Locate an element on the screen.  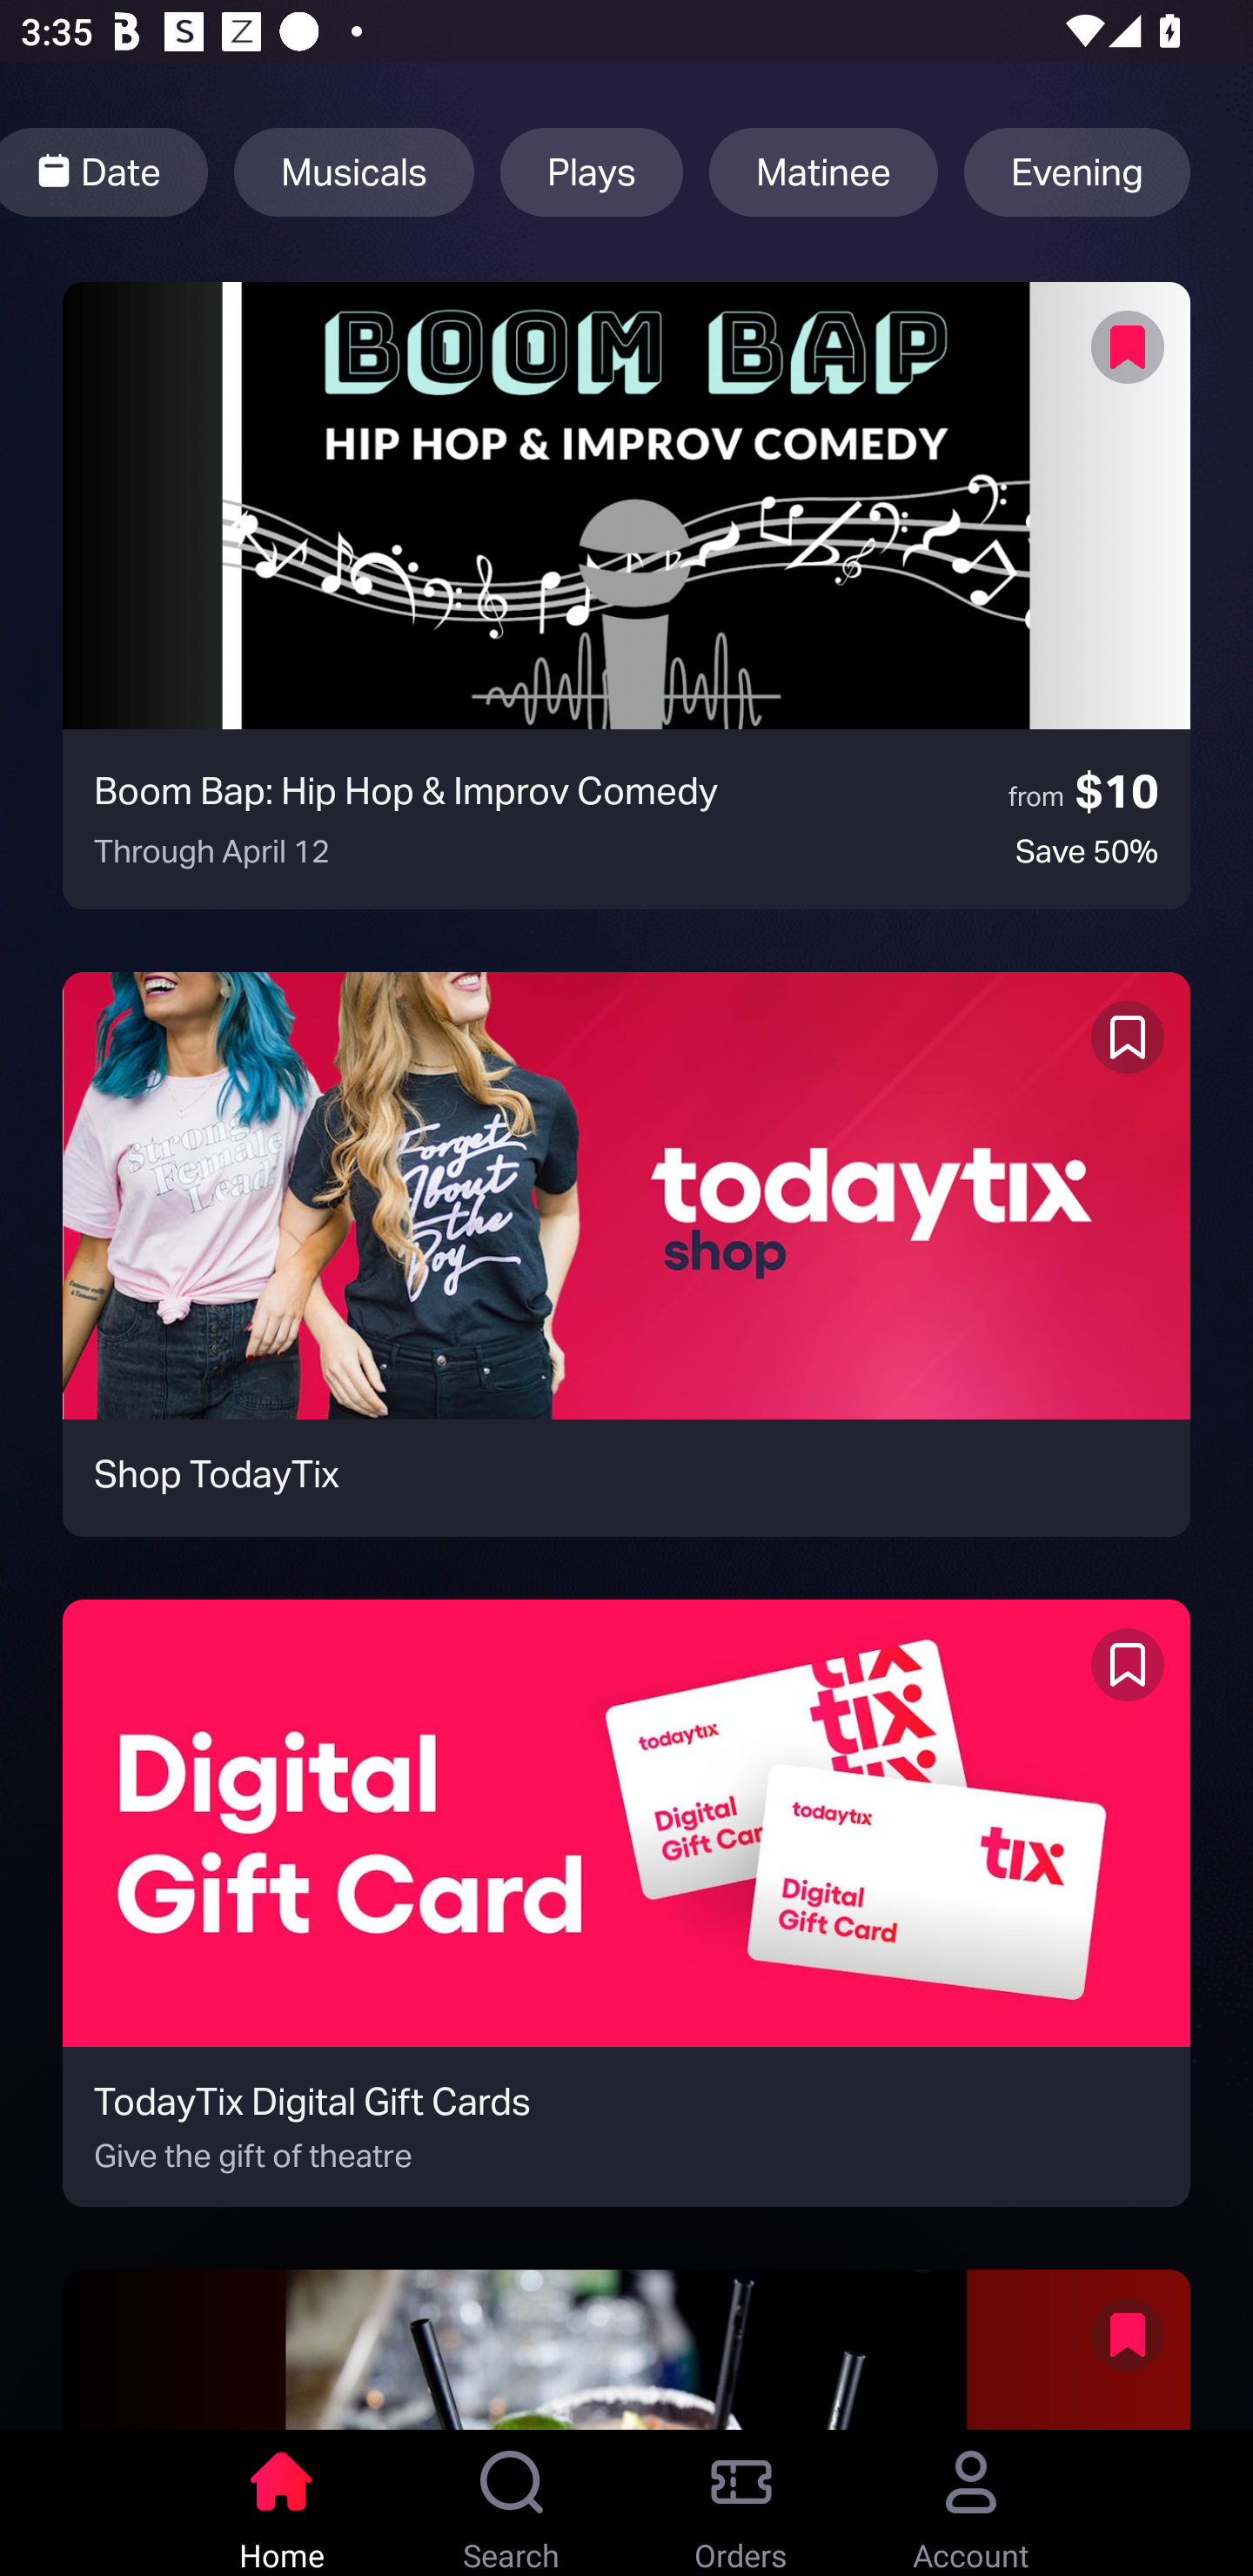
Search is located at coordinates (512, 2503).